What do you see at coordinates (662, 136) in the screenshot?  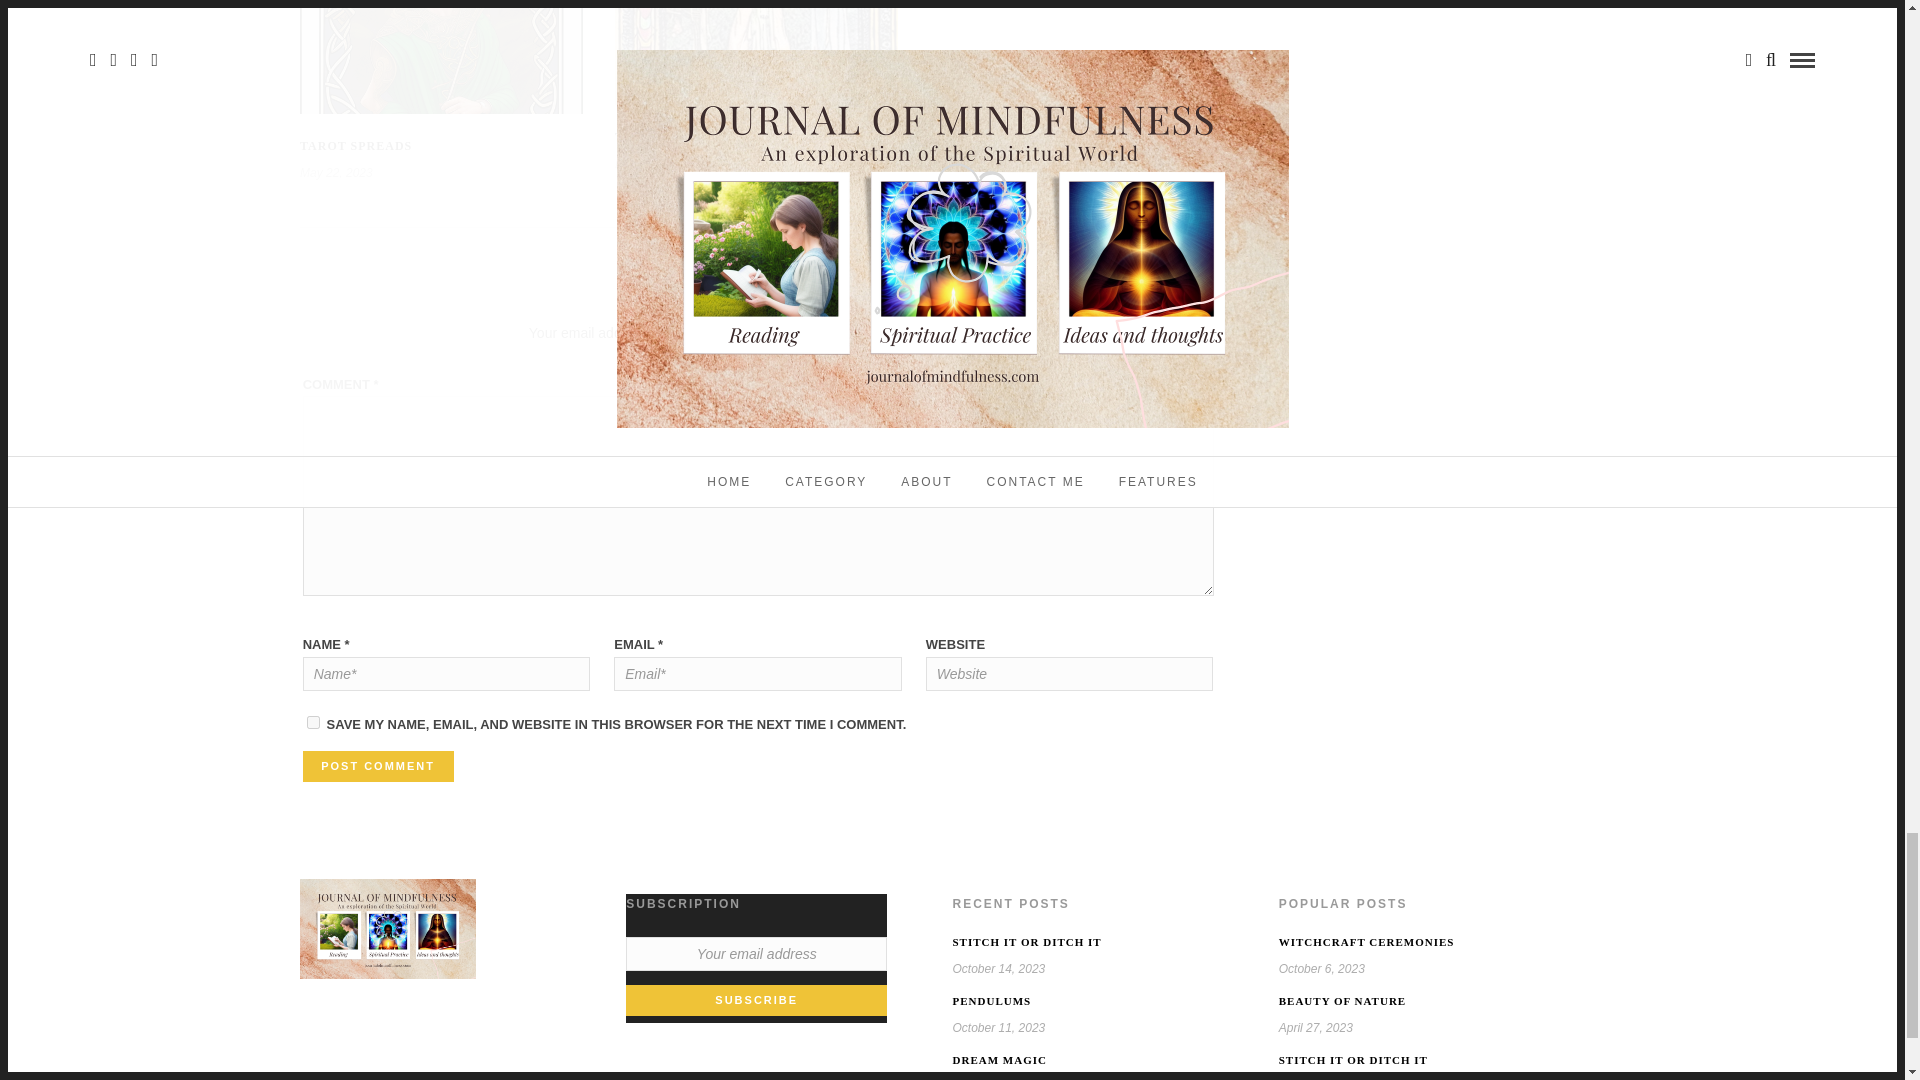 I see `The Cup Suit` at bounding box center [662, 136].